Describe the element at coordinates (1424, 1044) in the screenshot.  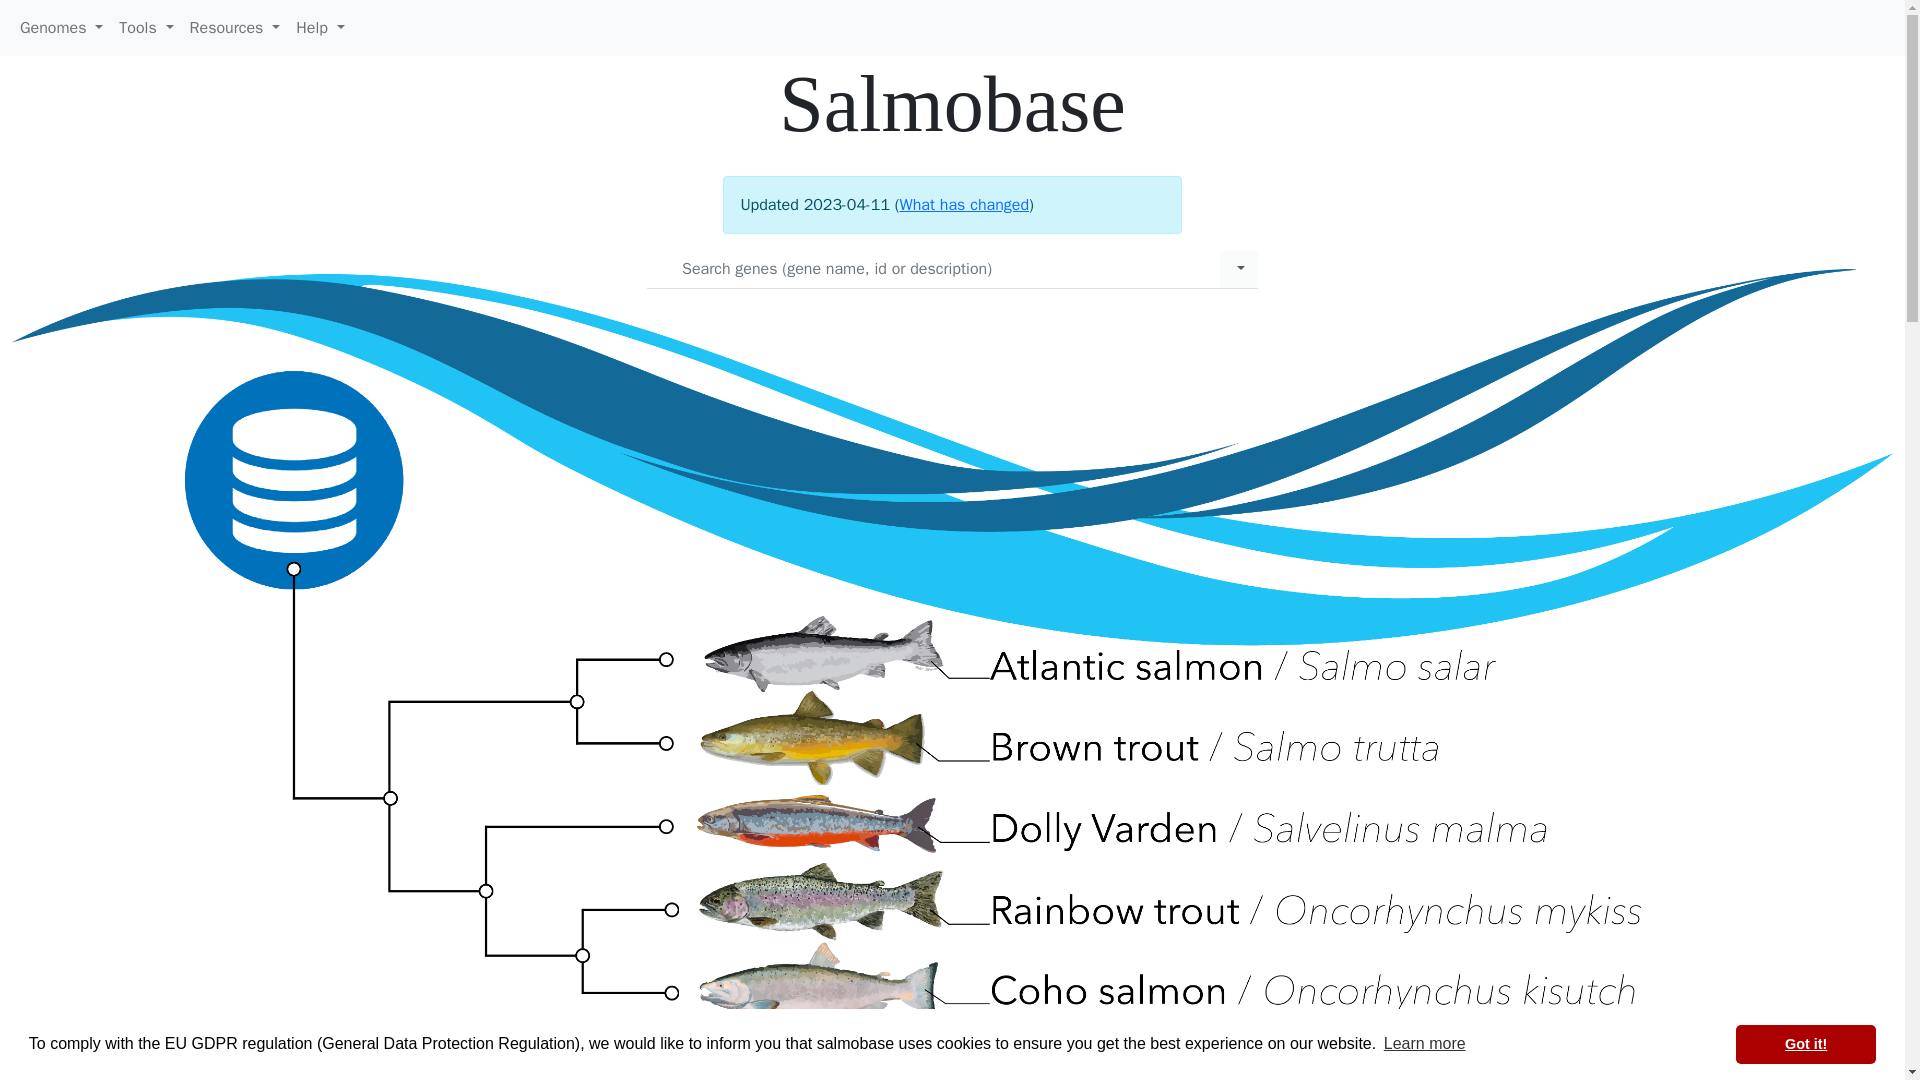
I see `Learn more` at that location.